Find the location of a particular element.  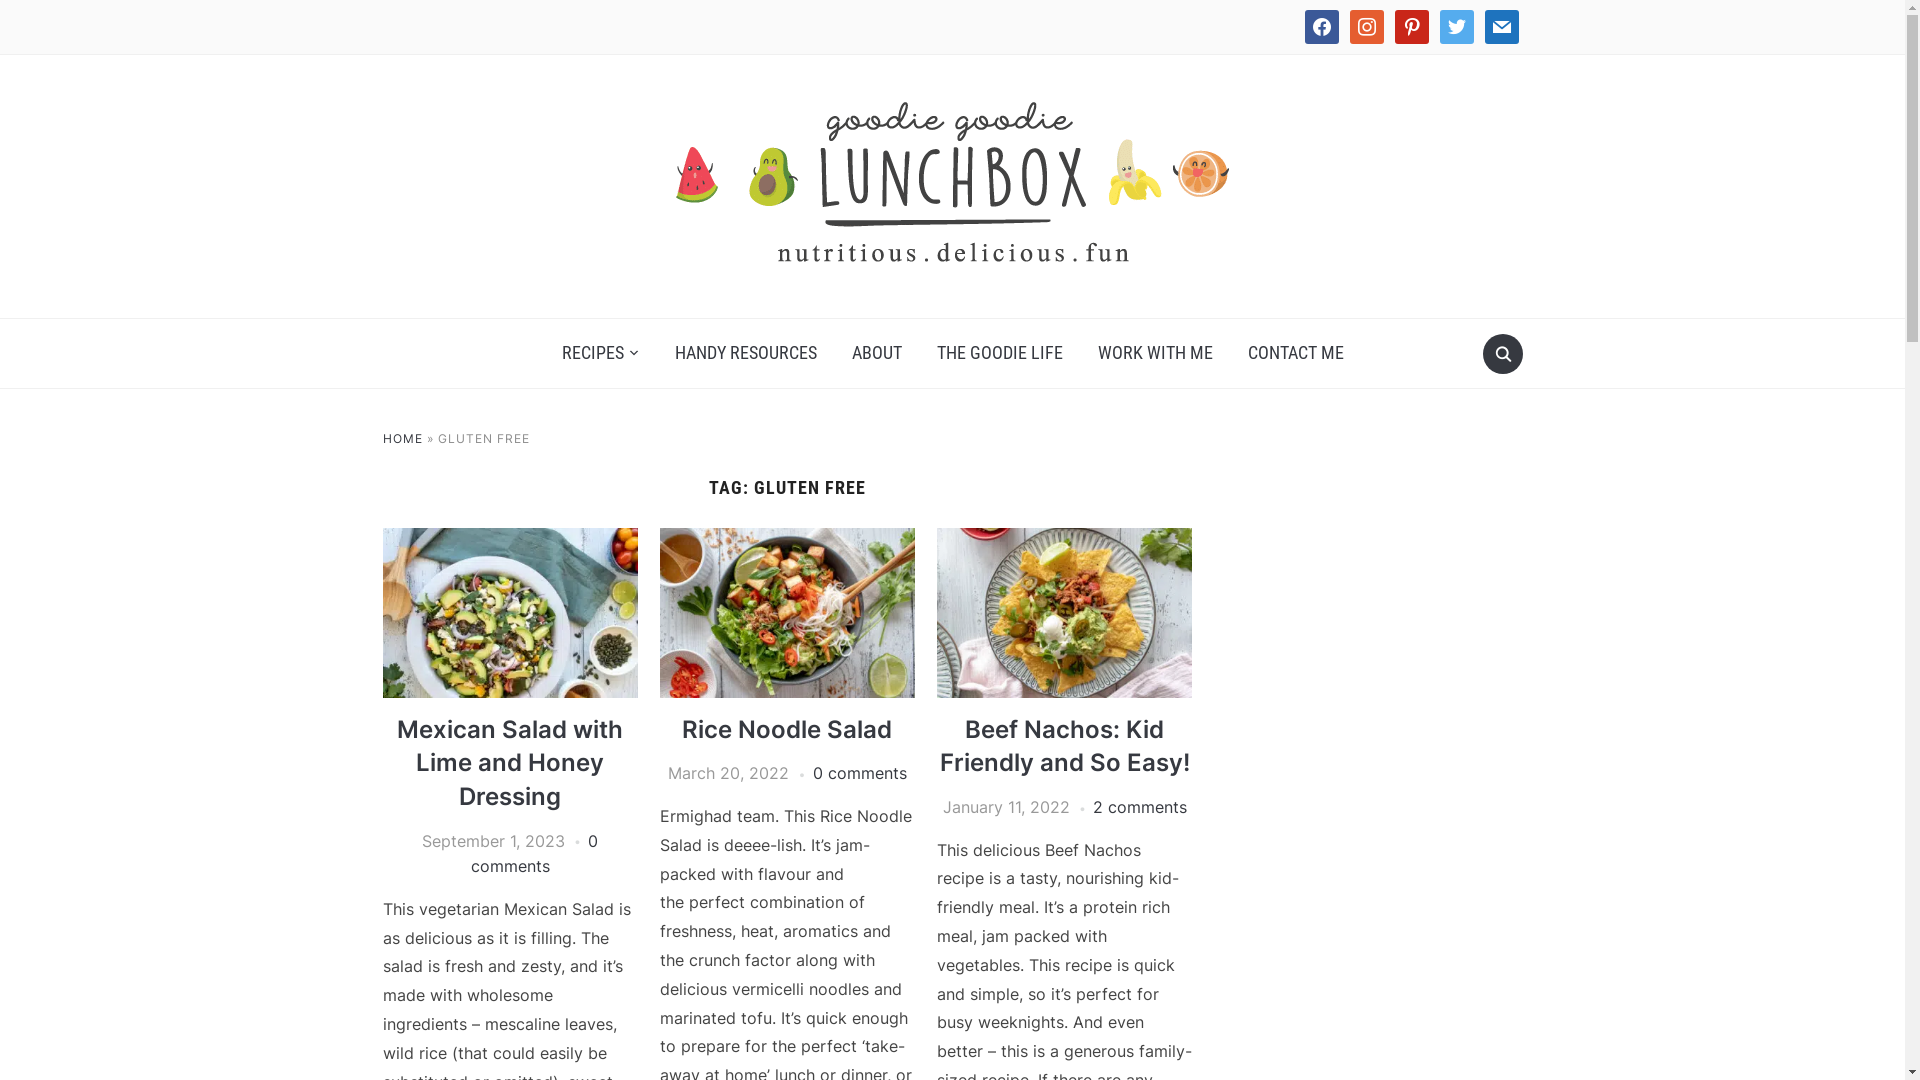

Rice Noodle Salad is located at coordinates (788, 540).